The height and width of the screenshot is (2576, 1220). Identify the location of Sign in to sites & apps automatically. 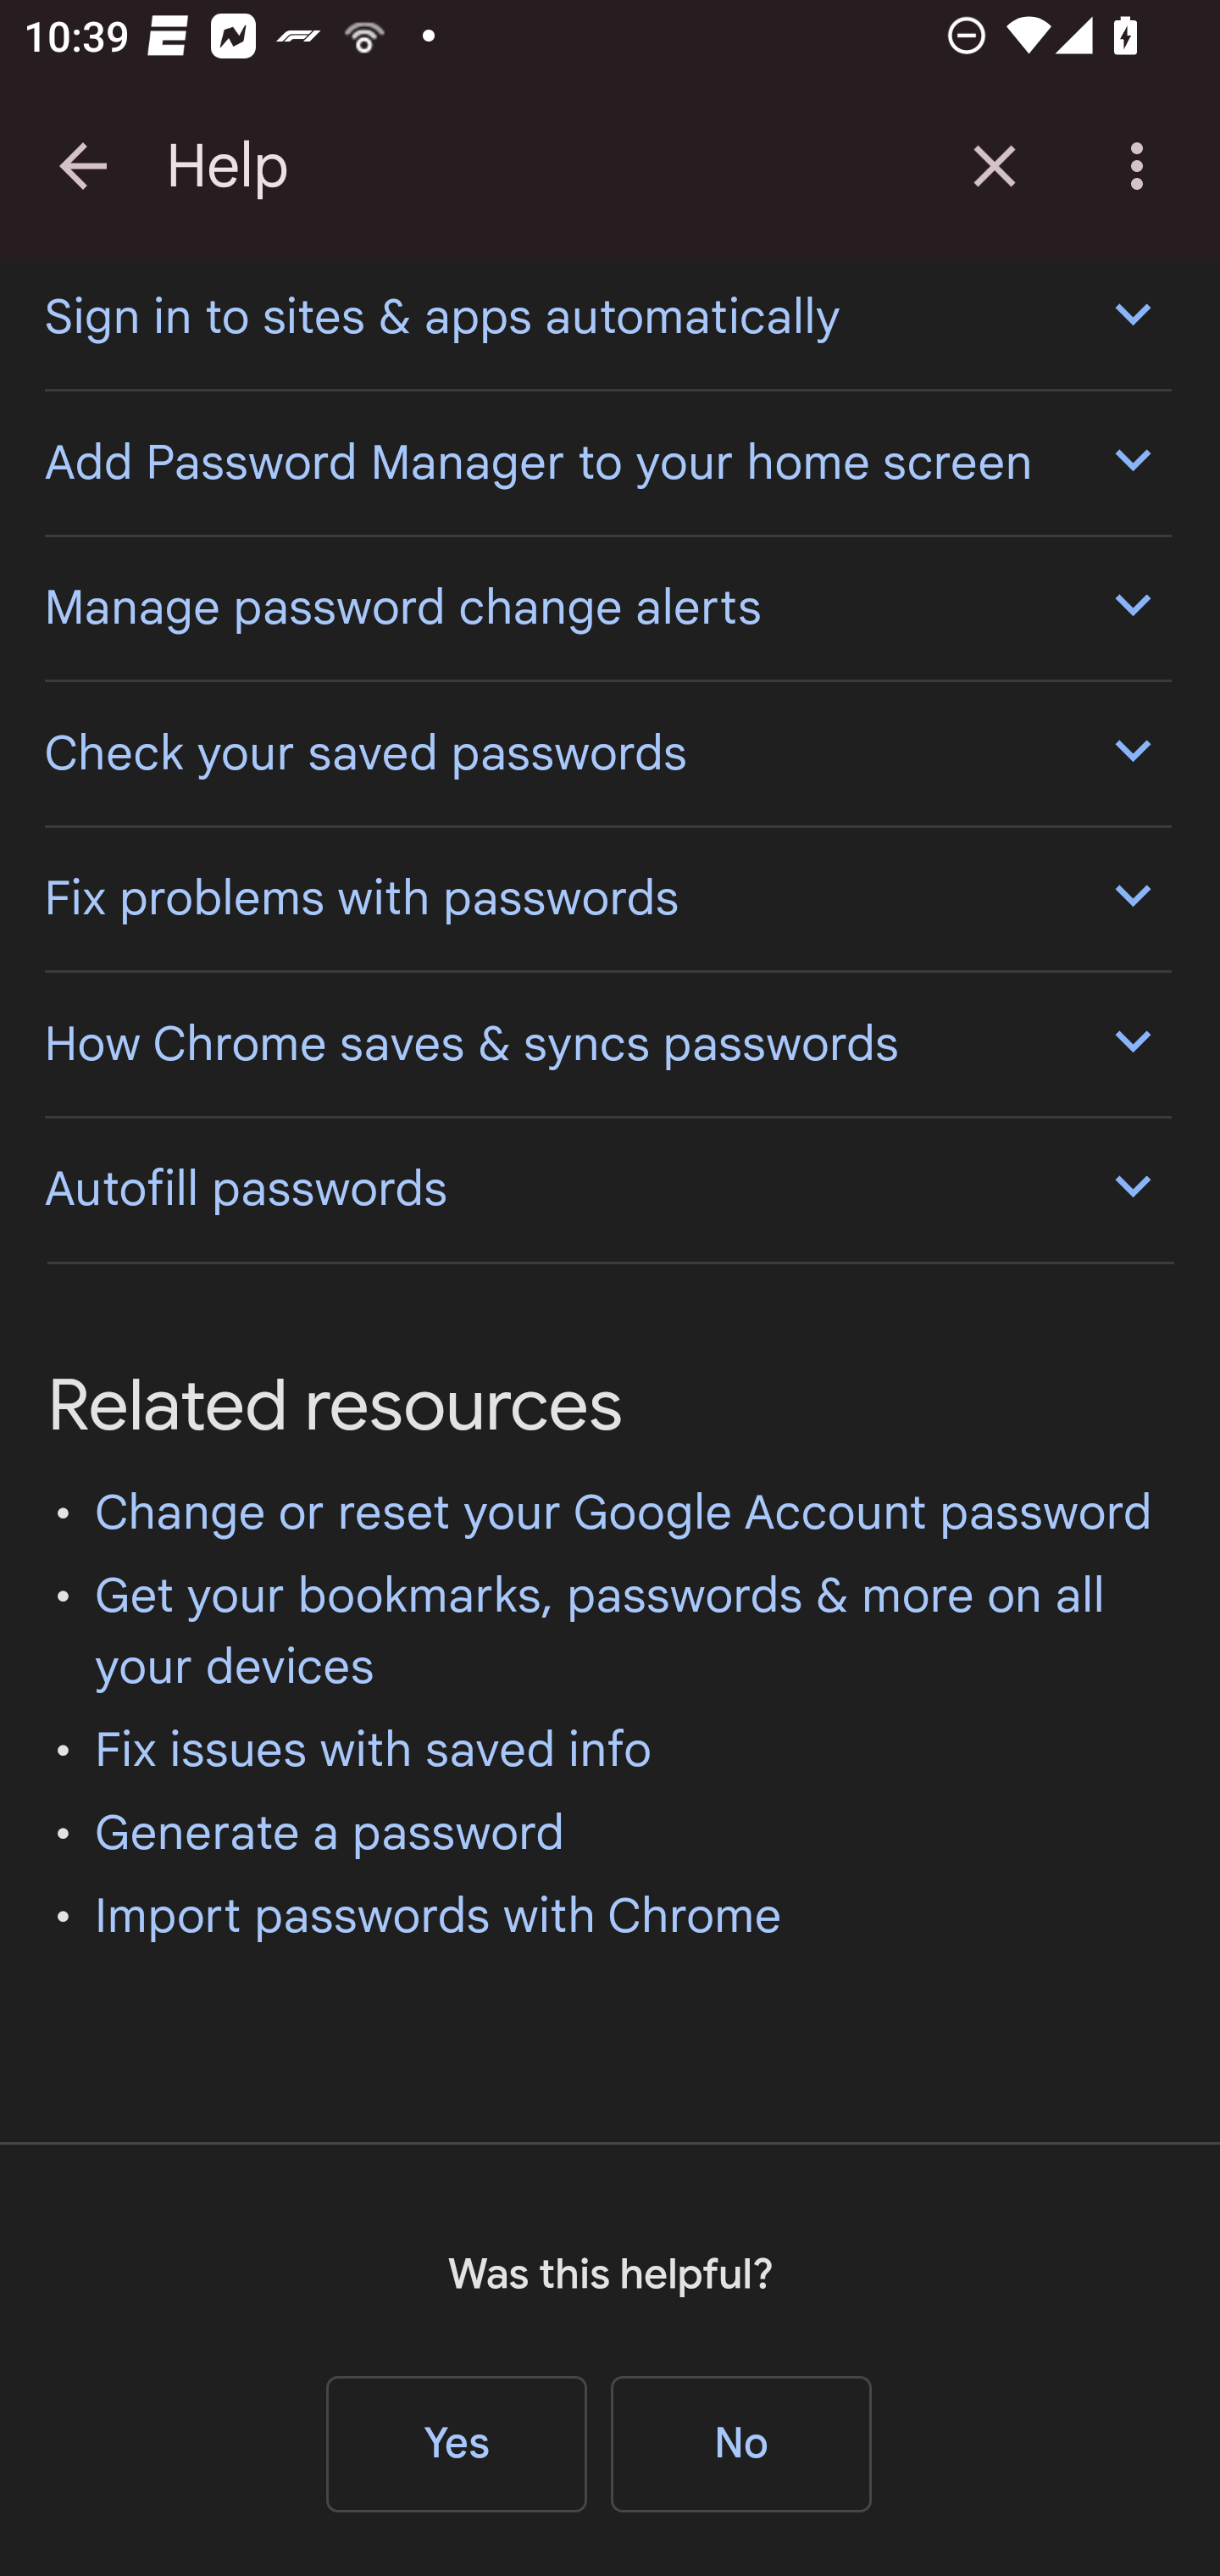
(607, 325).